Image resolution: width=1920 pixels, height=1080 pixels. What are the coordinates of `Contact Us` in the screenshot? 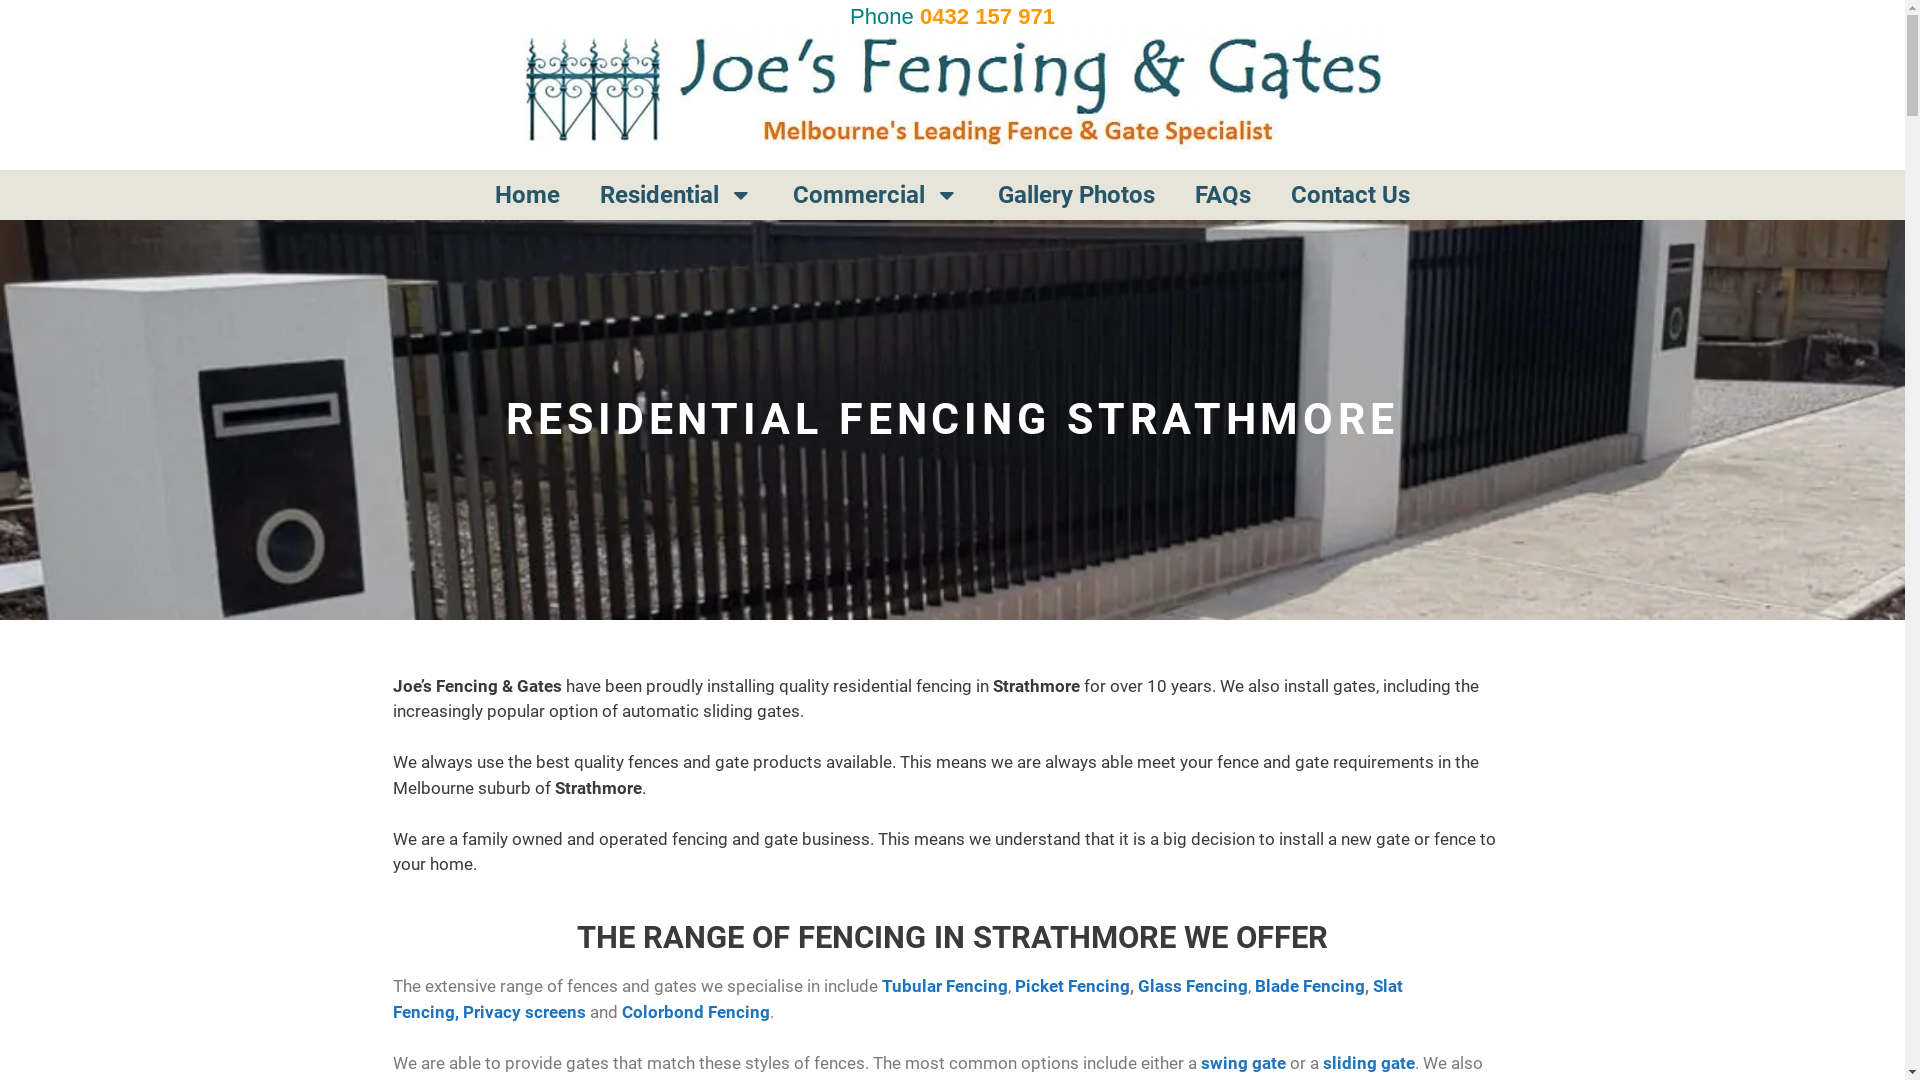 It's located at (1350, 195).